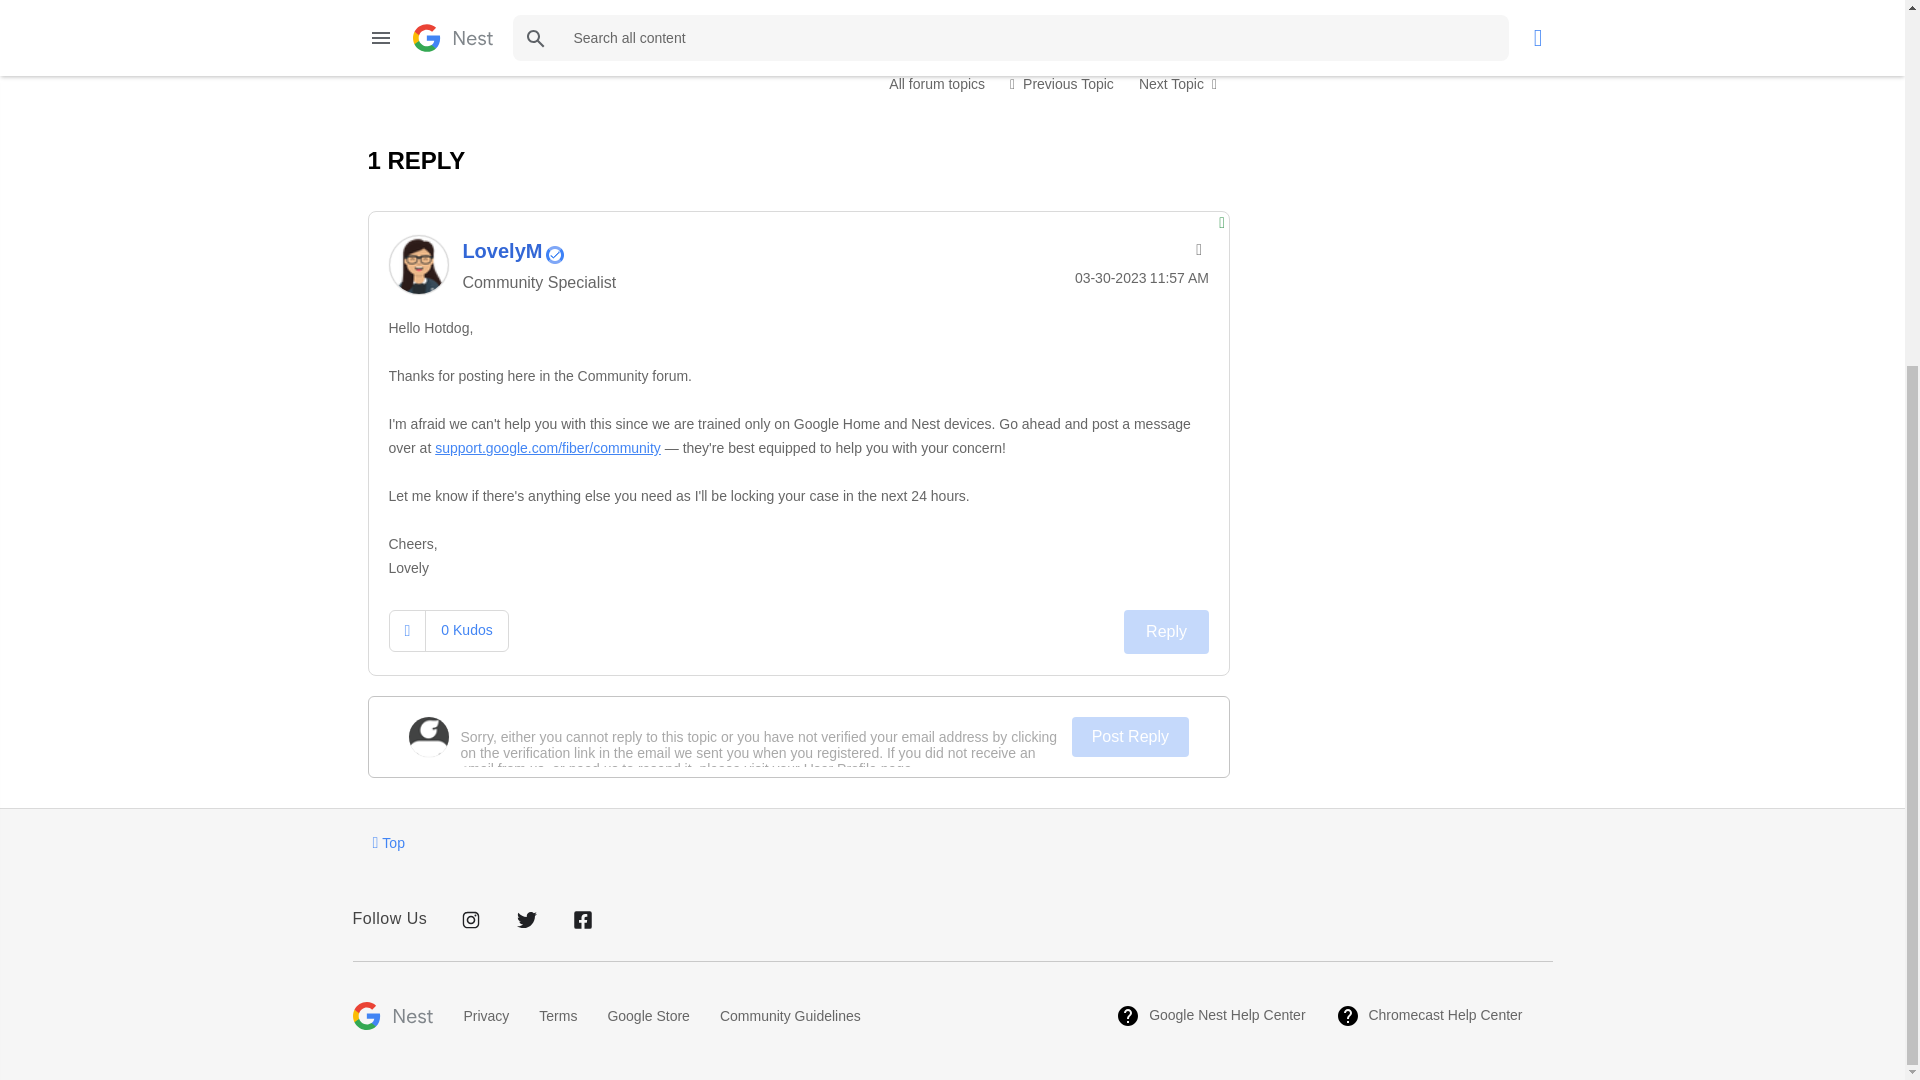  What do you see at coordinates (408, 8) in the screenshot?
I see `Click here to give kudos to this post.` at bounding box center [408, 8].